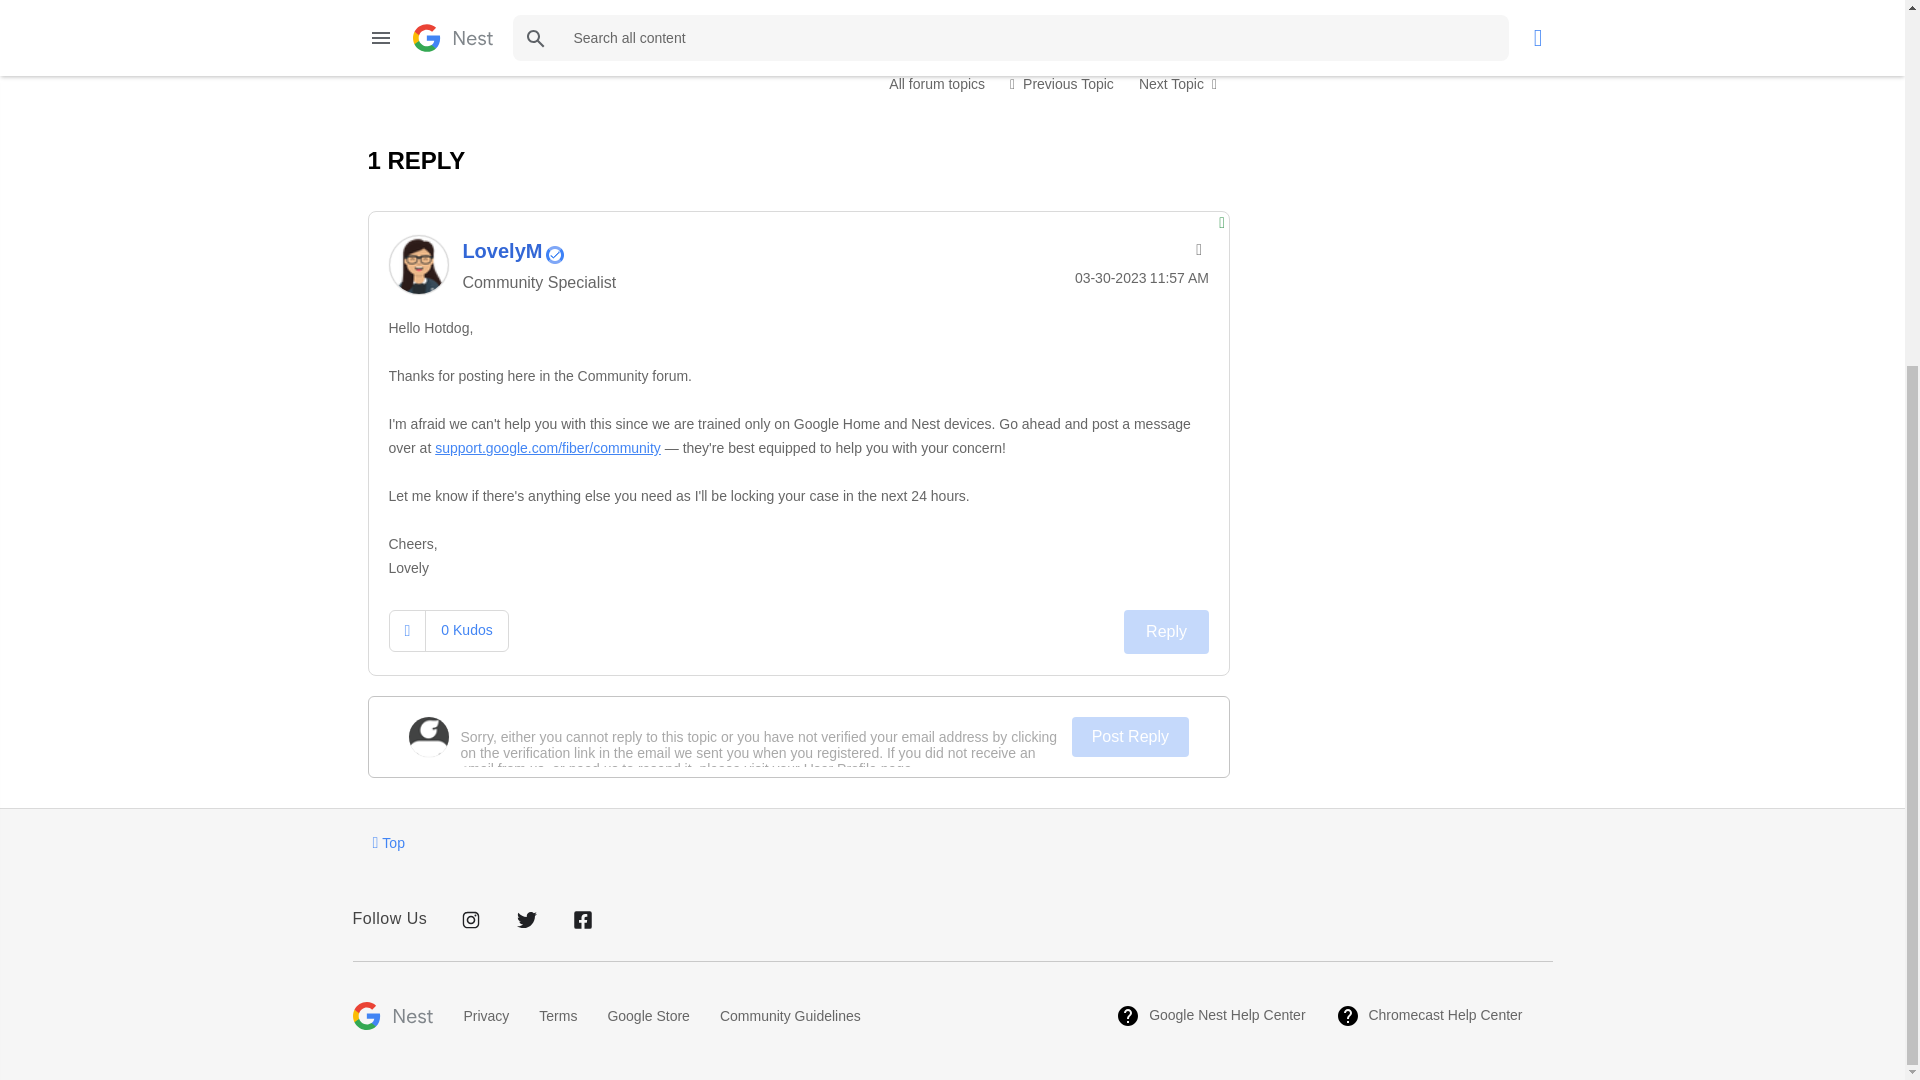  What do you see at coordinates (408, 8) in the screenshot?
I see `Click here to give kudos to this post.` at bounding box center [408, 8].